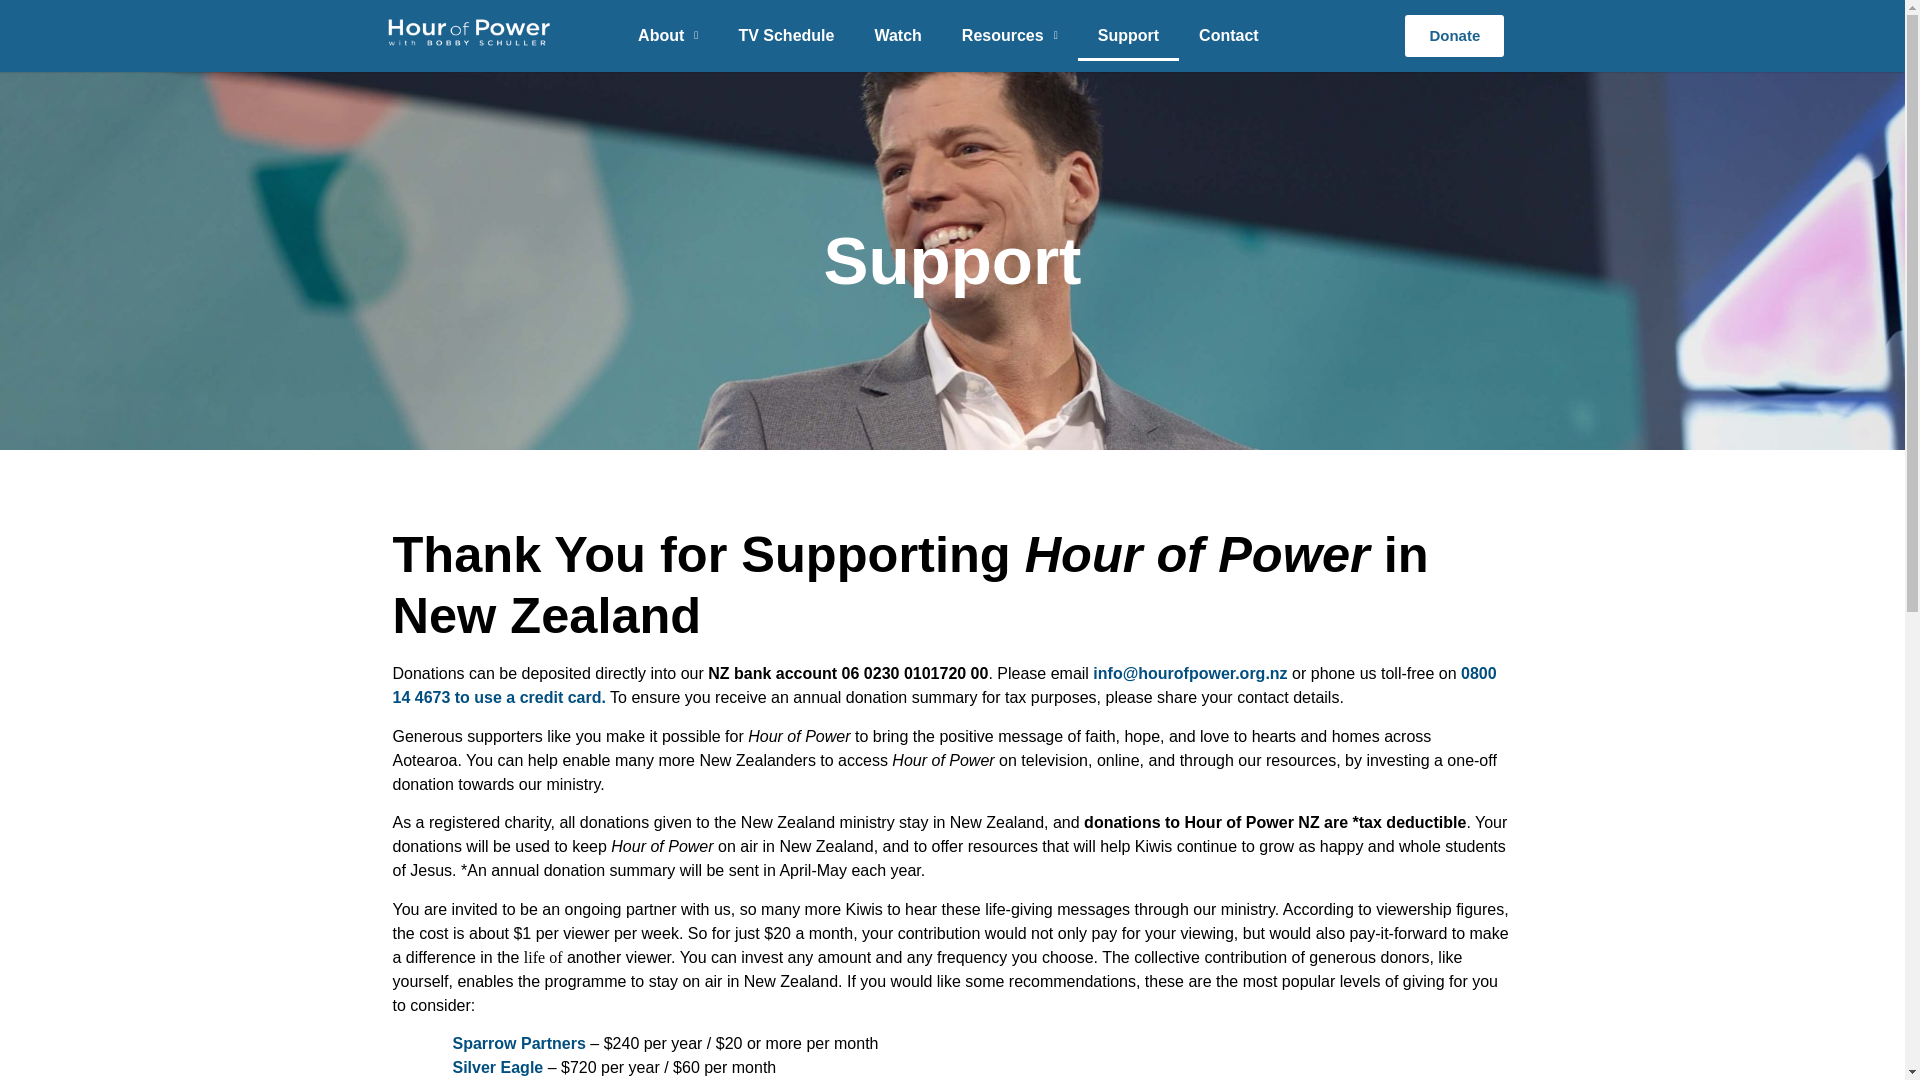 The image size is (1920, 1080). Describe the element at coordinates (897, 35) in the screenshot. I see `Watch` at that location.